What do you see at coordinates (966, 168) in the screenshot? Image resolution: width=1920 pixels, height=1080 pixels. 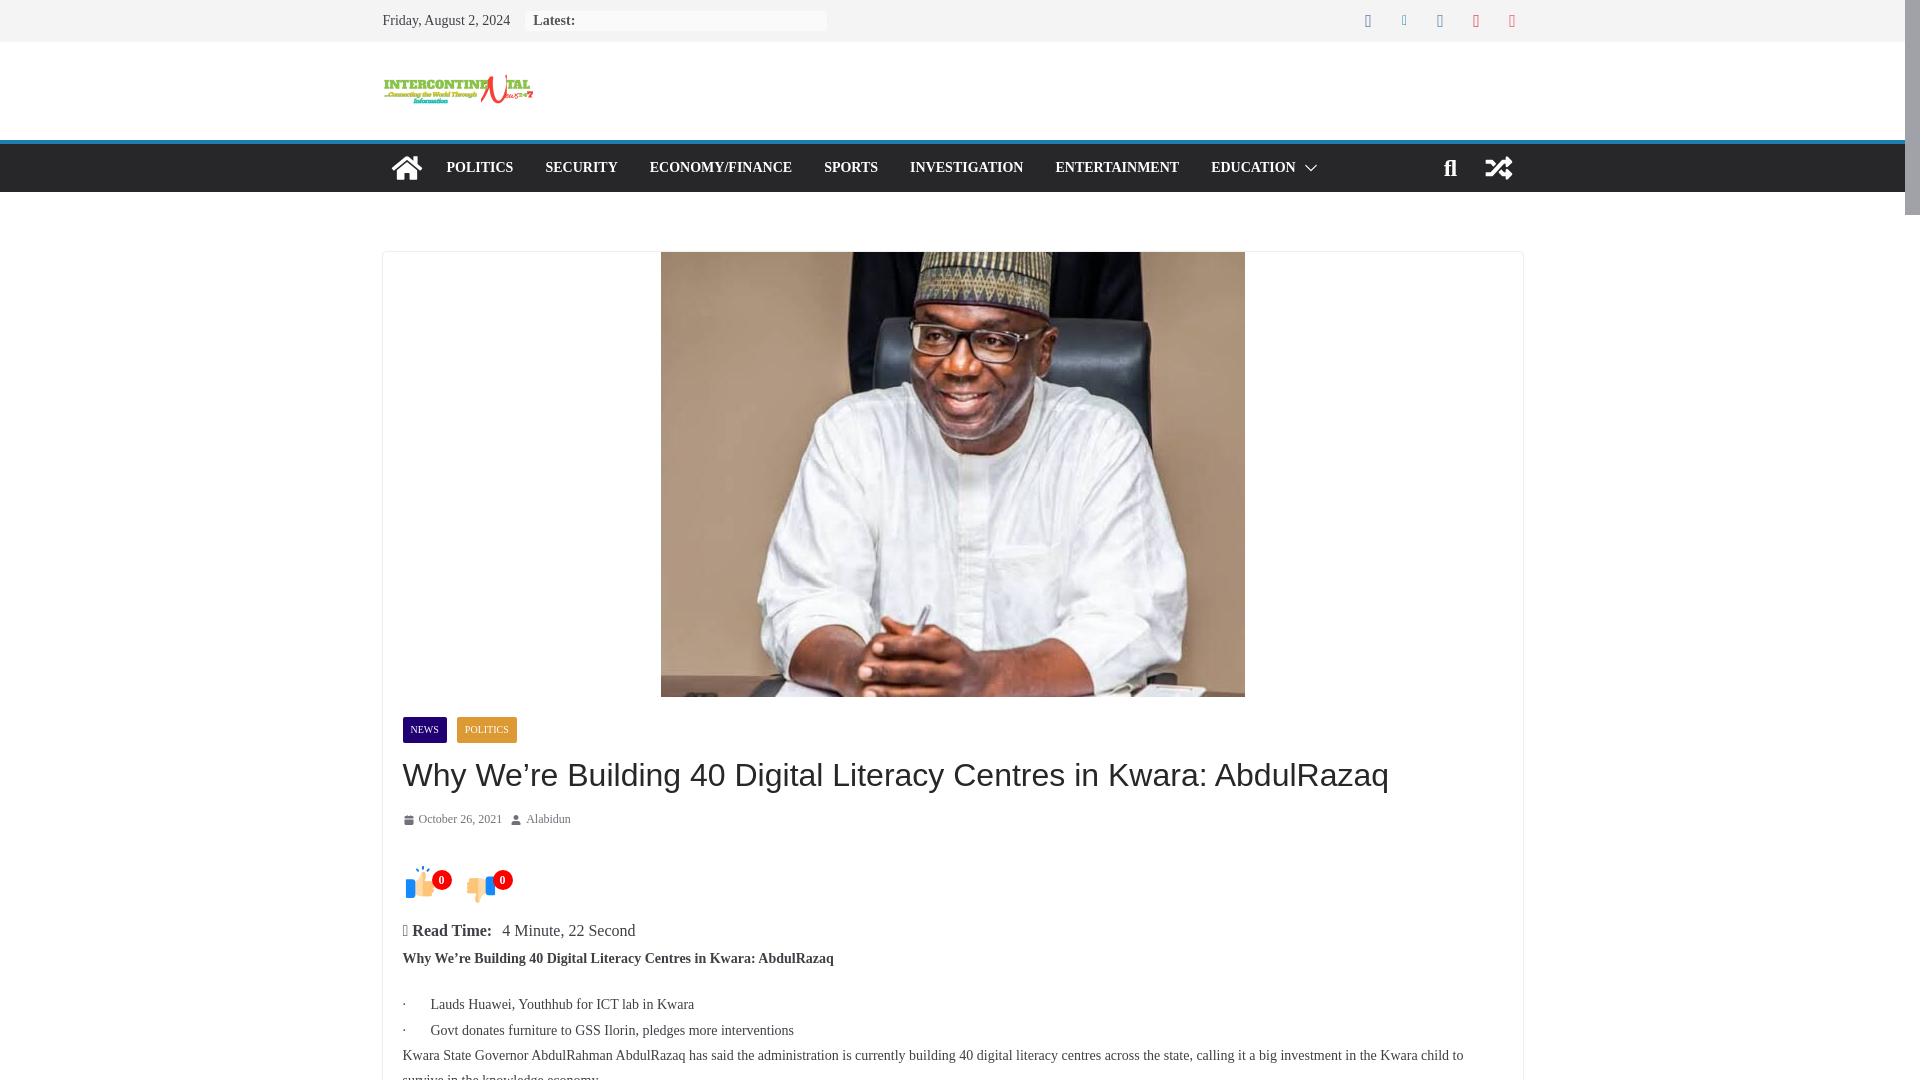 I see `INVESTIGATION` at bounding box center [966, 168].